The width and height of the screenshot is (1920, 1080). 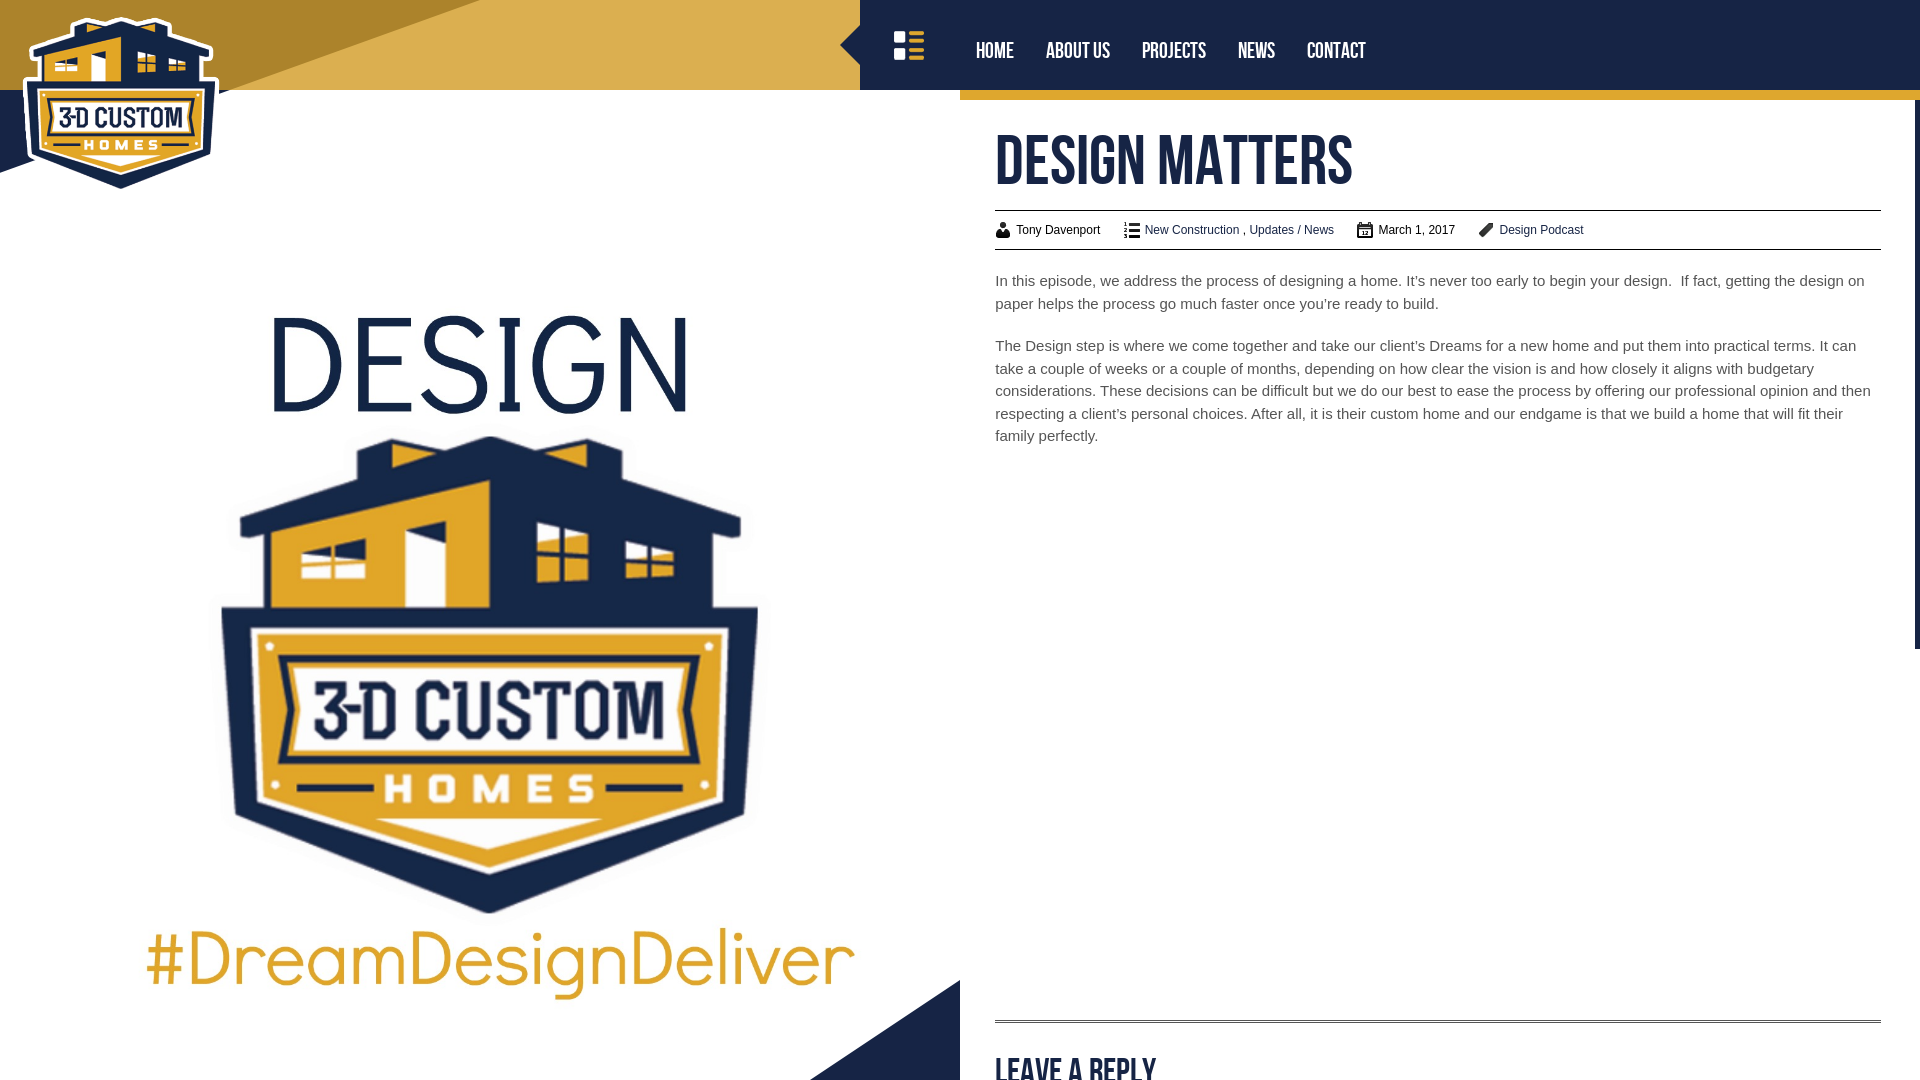 What do you see at coordinates (1725, 798) in the screenshot?
I see `Remodeling Projects` at bounding box center [1725, 798].